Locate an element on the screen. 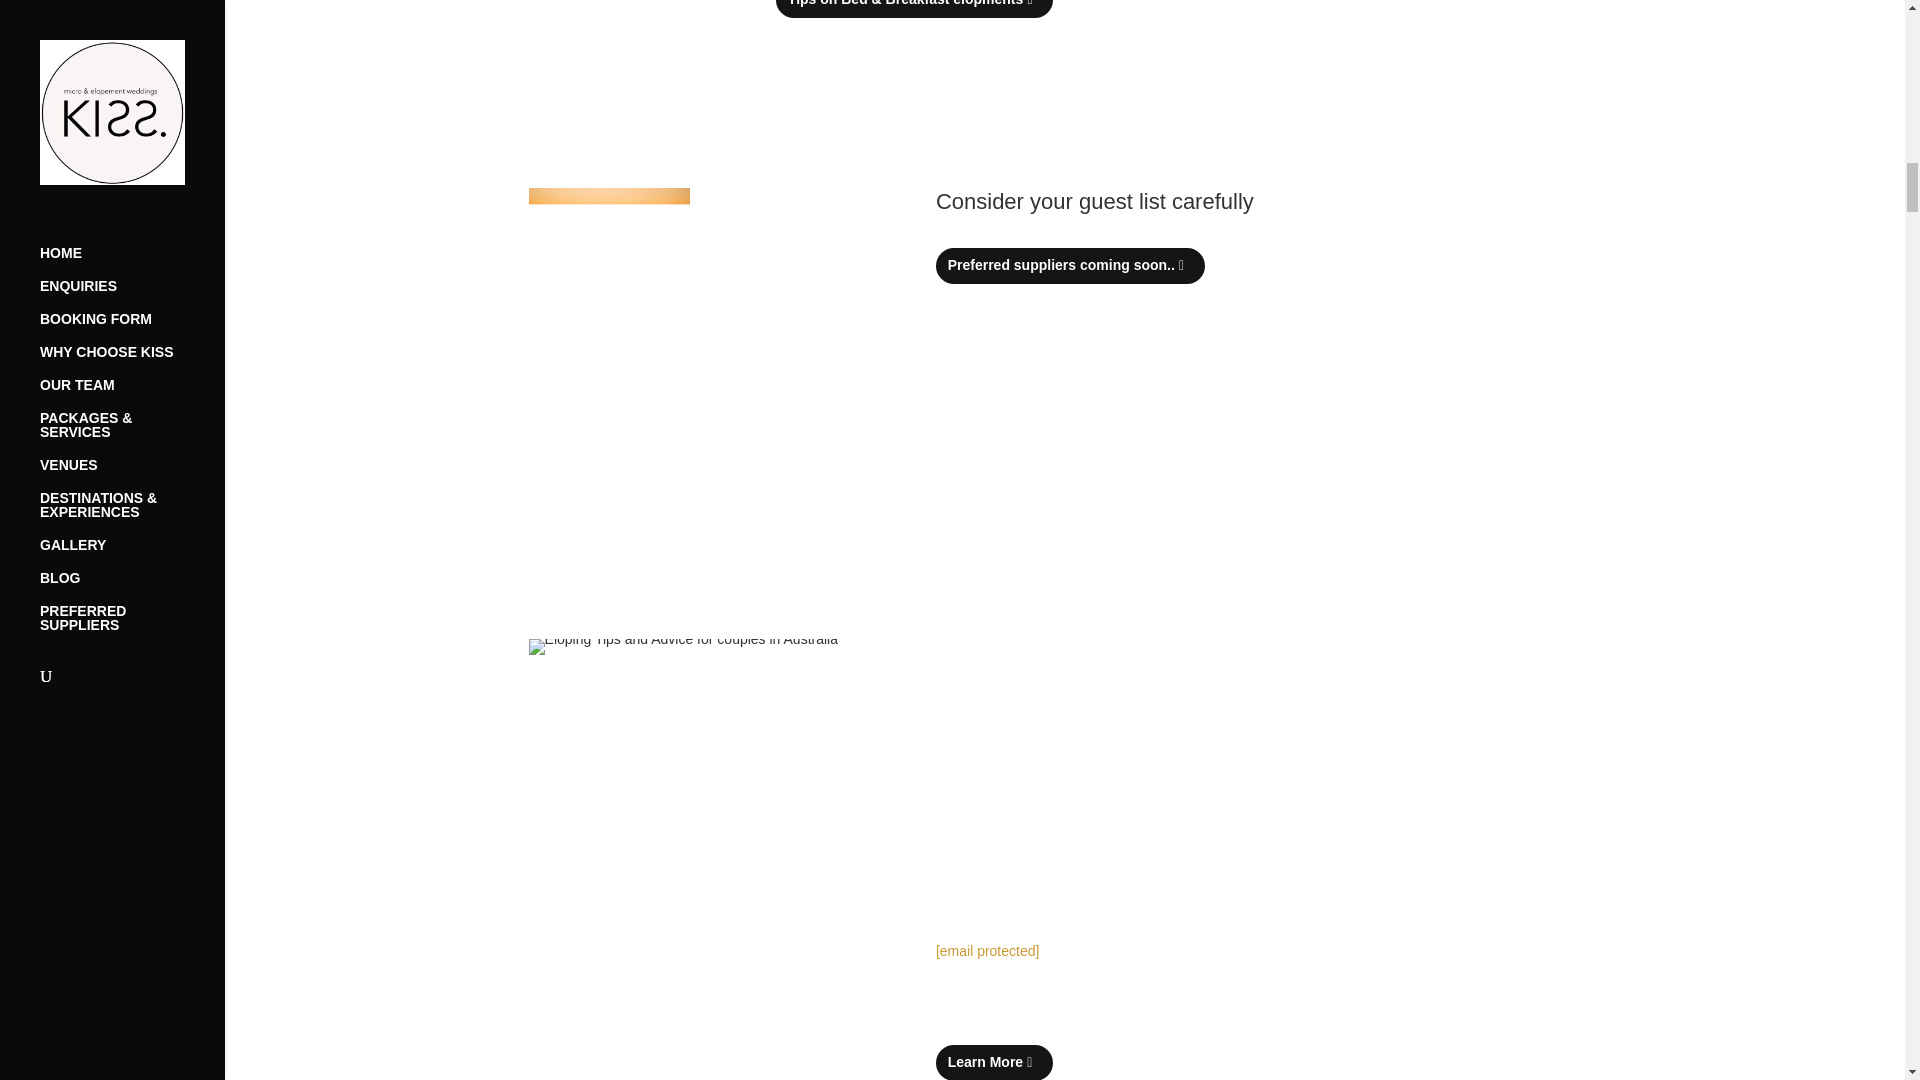  Eloping Tips and Advice  is located at coordinates (683, 646).